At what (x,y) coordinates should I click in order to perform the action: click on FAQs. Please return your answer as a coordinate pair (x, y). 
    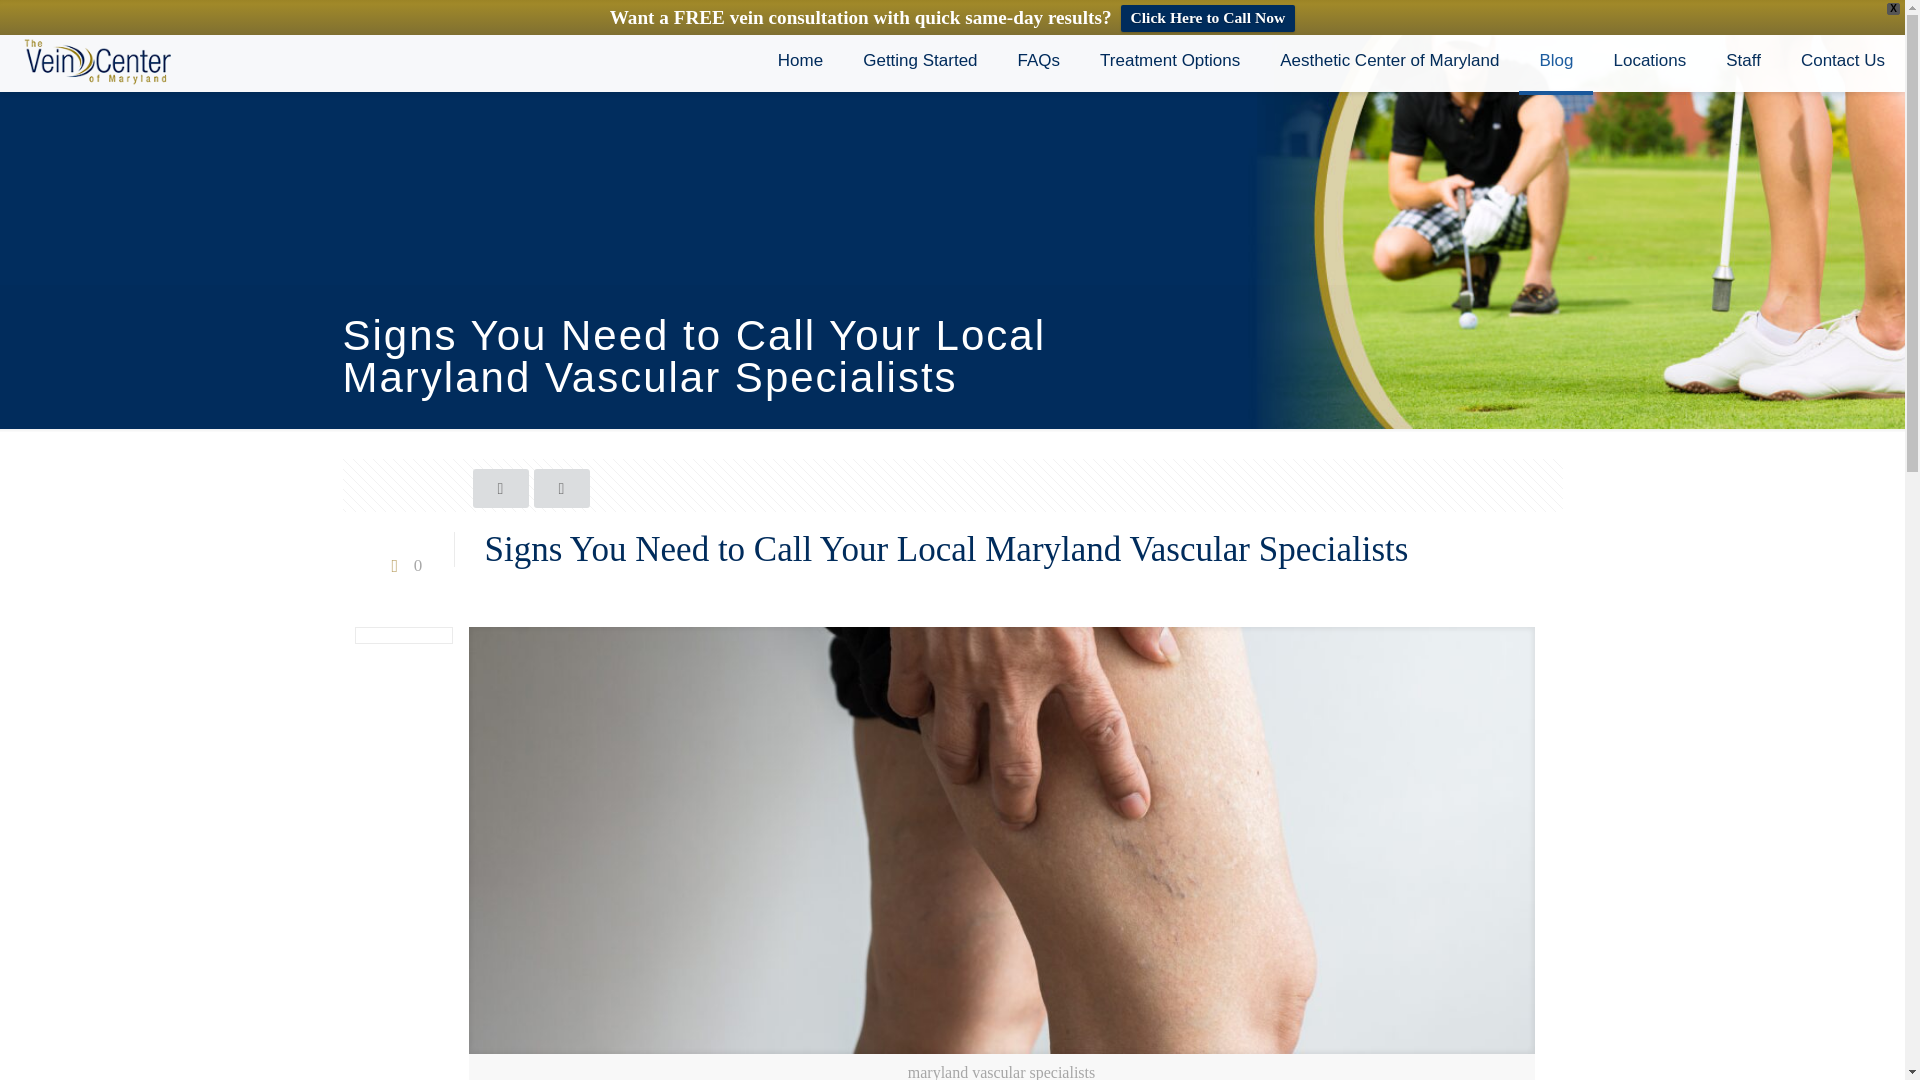
    Looking at the image, I should click on (1039, 60).